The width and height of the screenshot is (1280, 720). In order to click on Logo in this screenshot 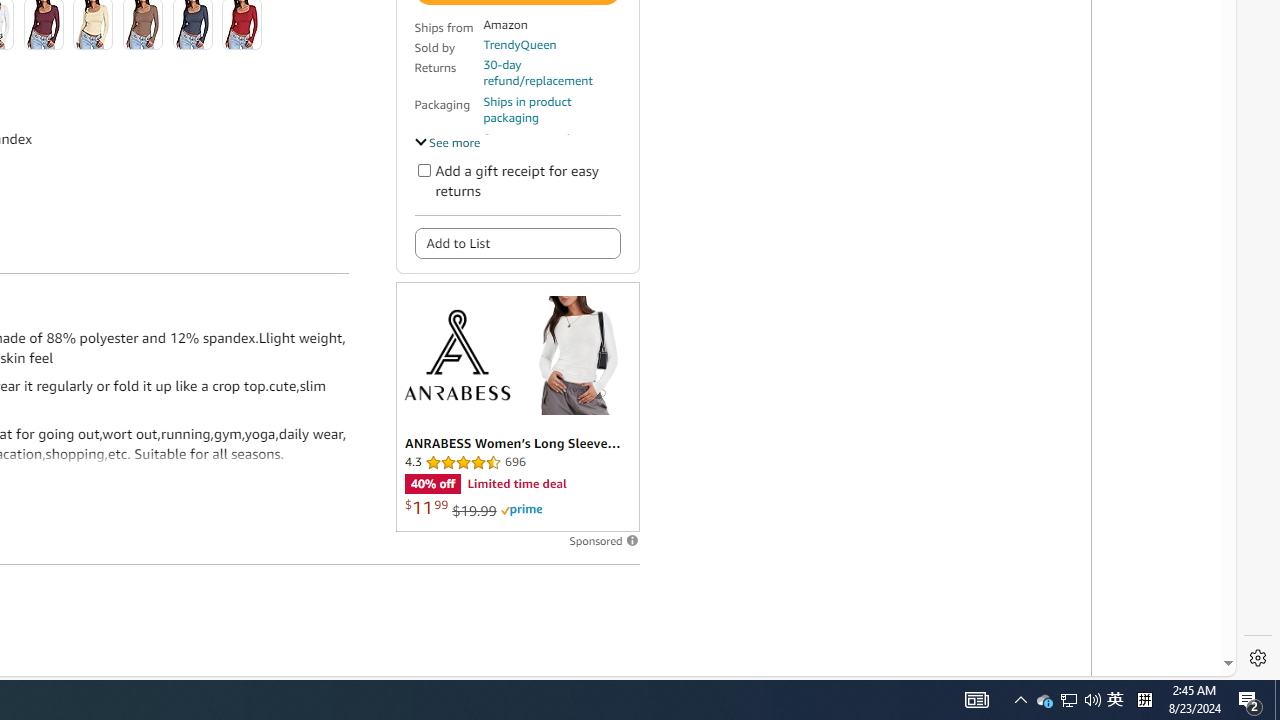, I will do `click(456, 354)`.